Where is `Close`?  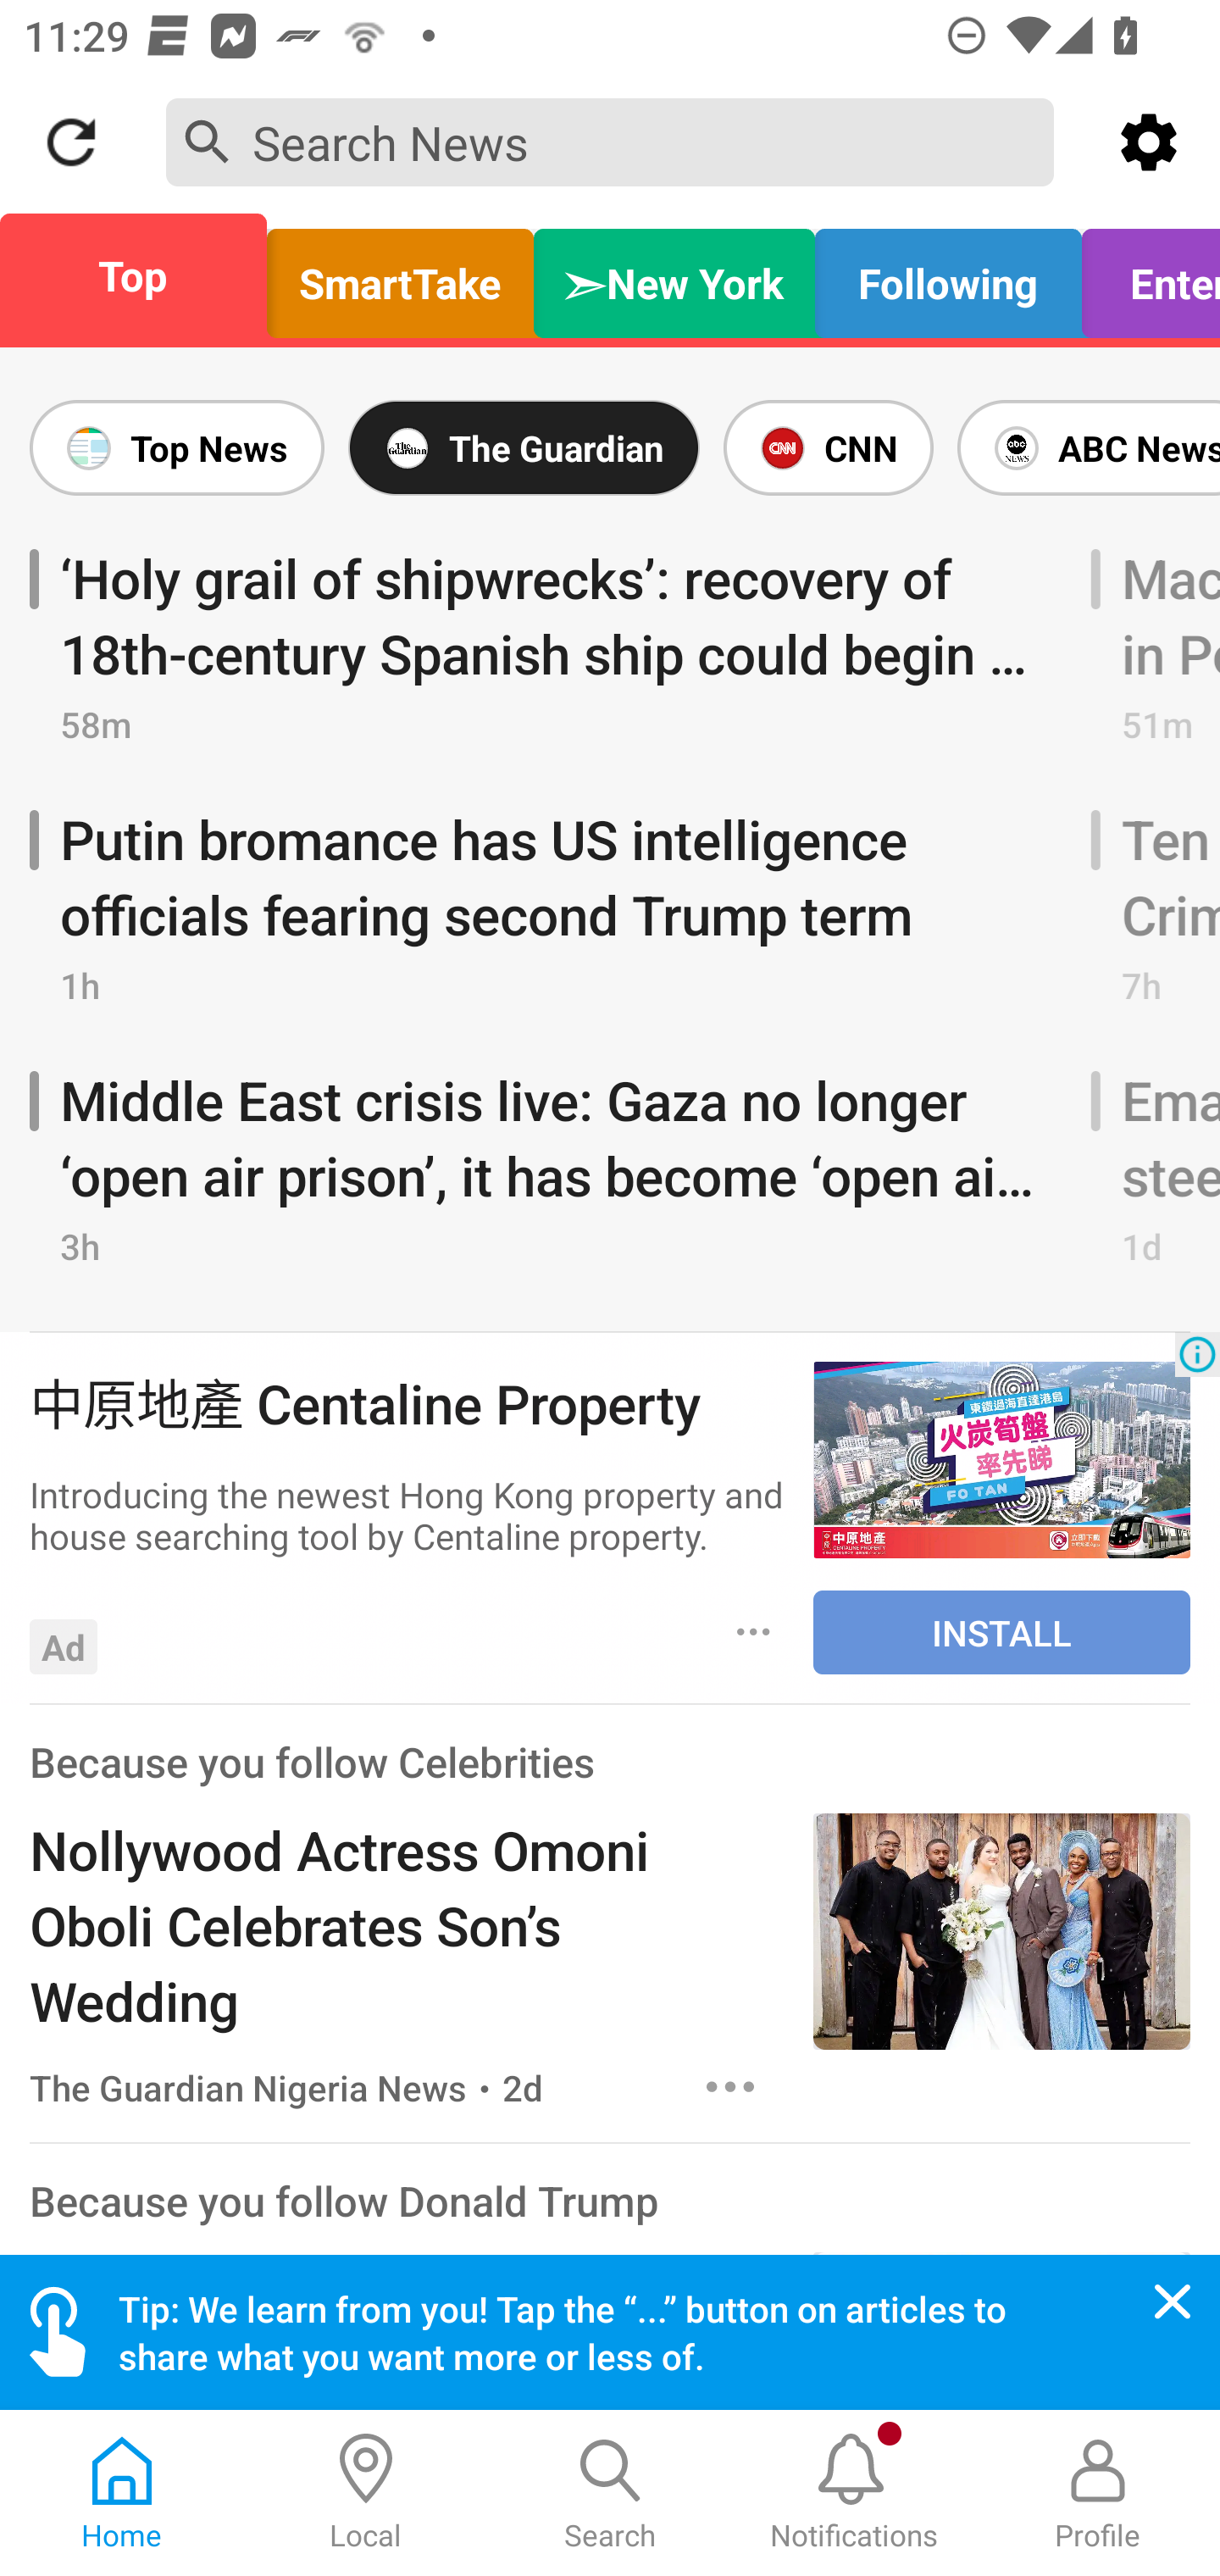 Close is located at coordinates (1173, 2301).